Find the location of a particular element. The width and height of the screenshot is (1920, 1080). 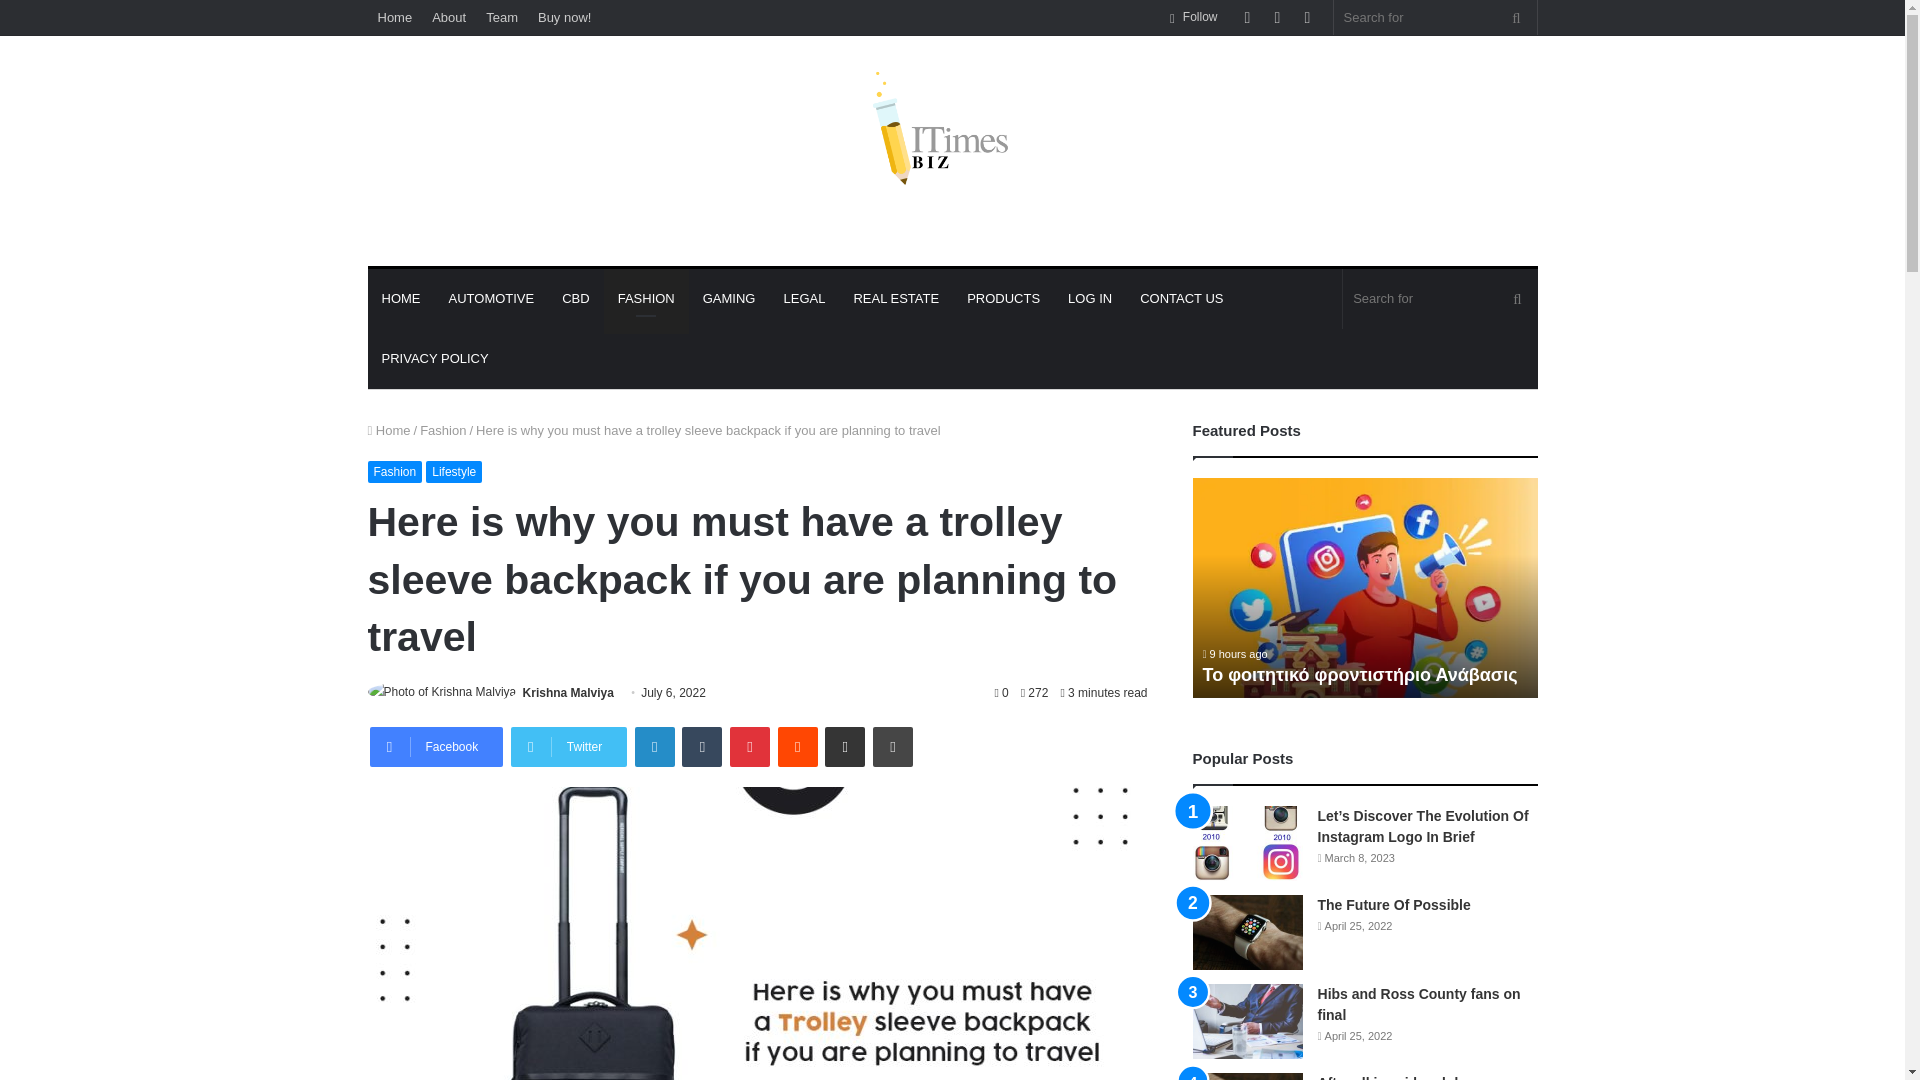

Team is located at coordinates (502, 17).